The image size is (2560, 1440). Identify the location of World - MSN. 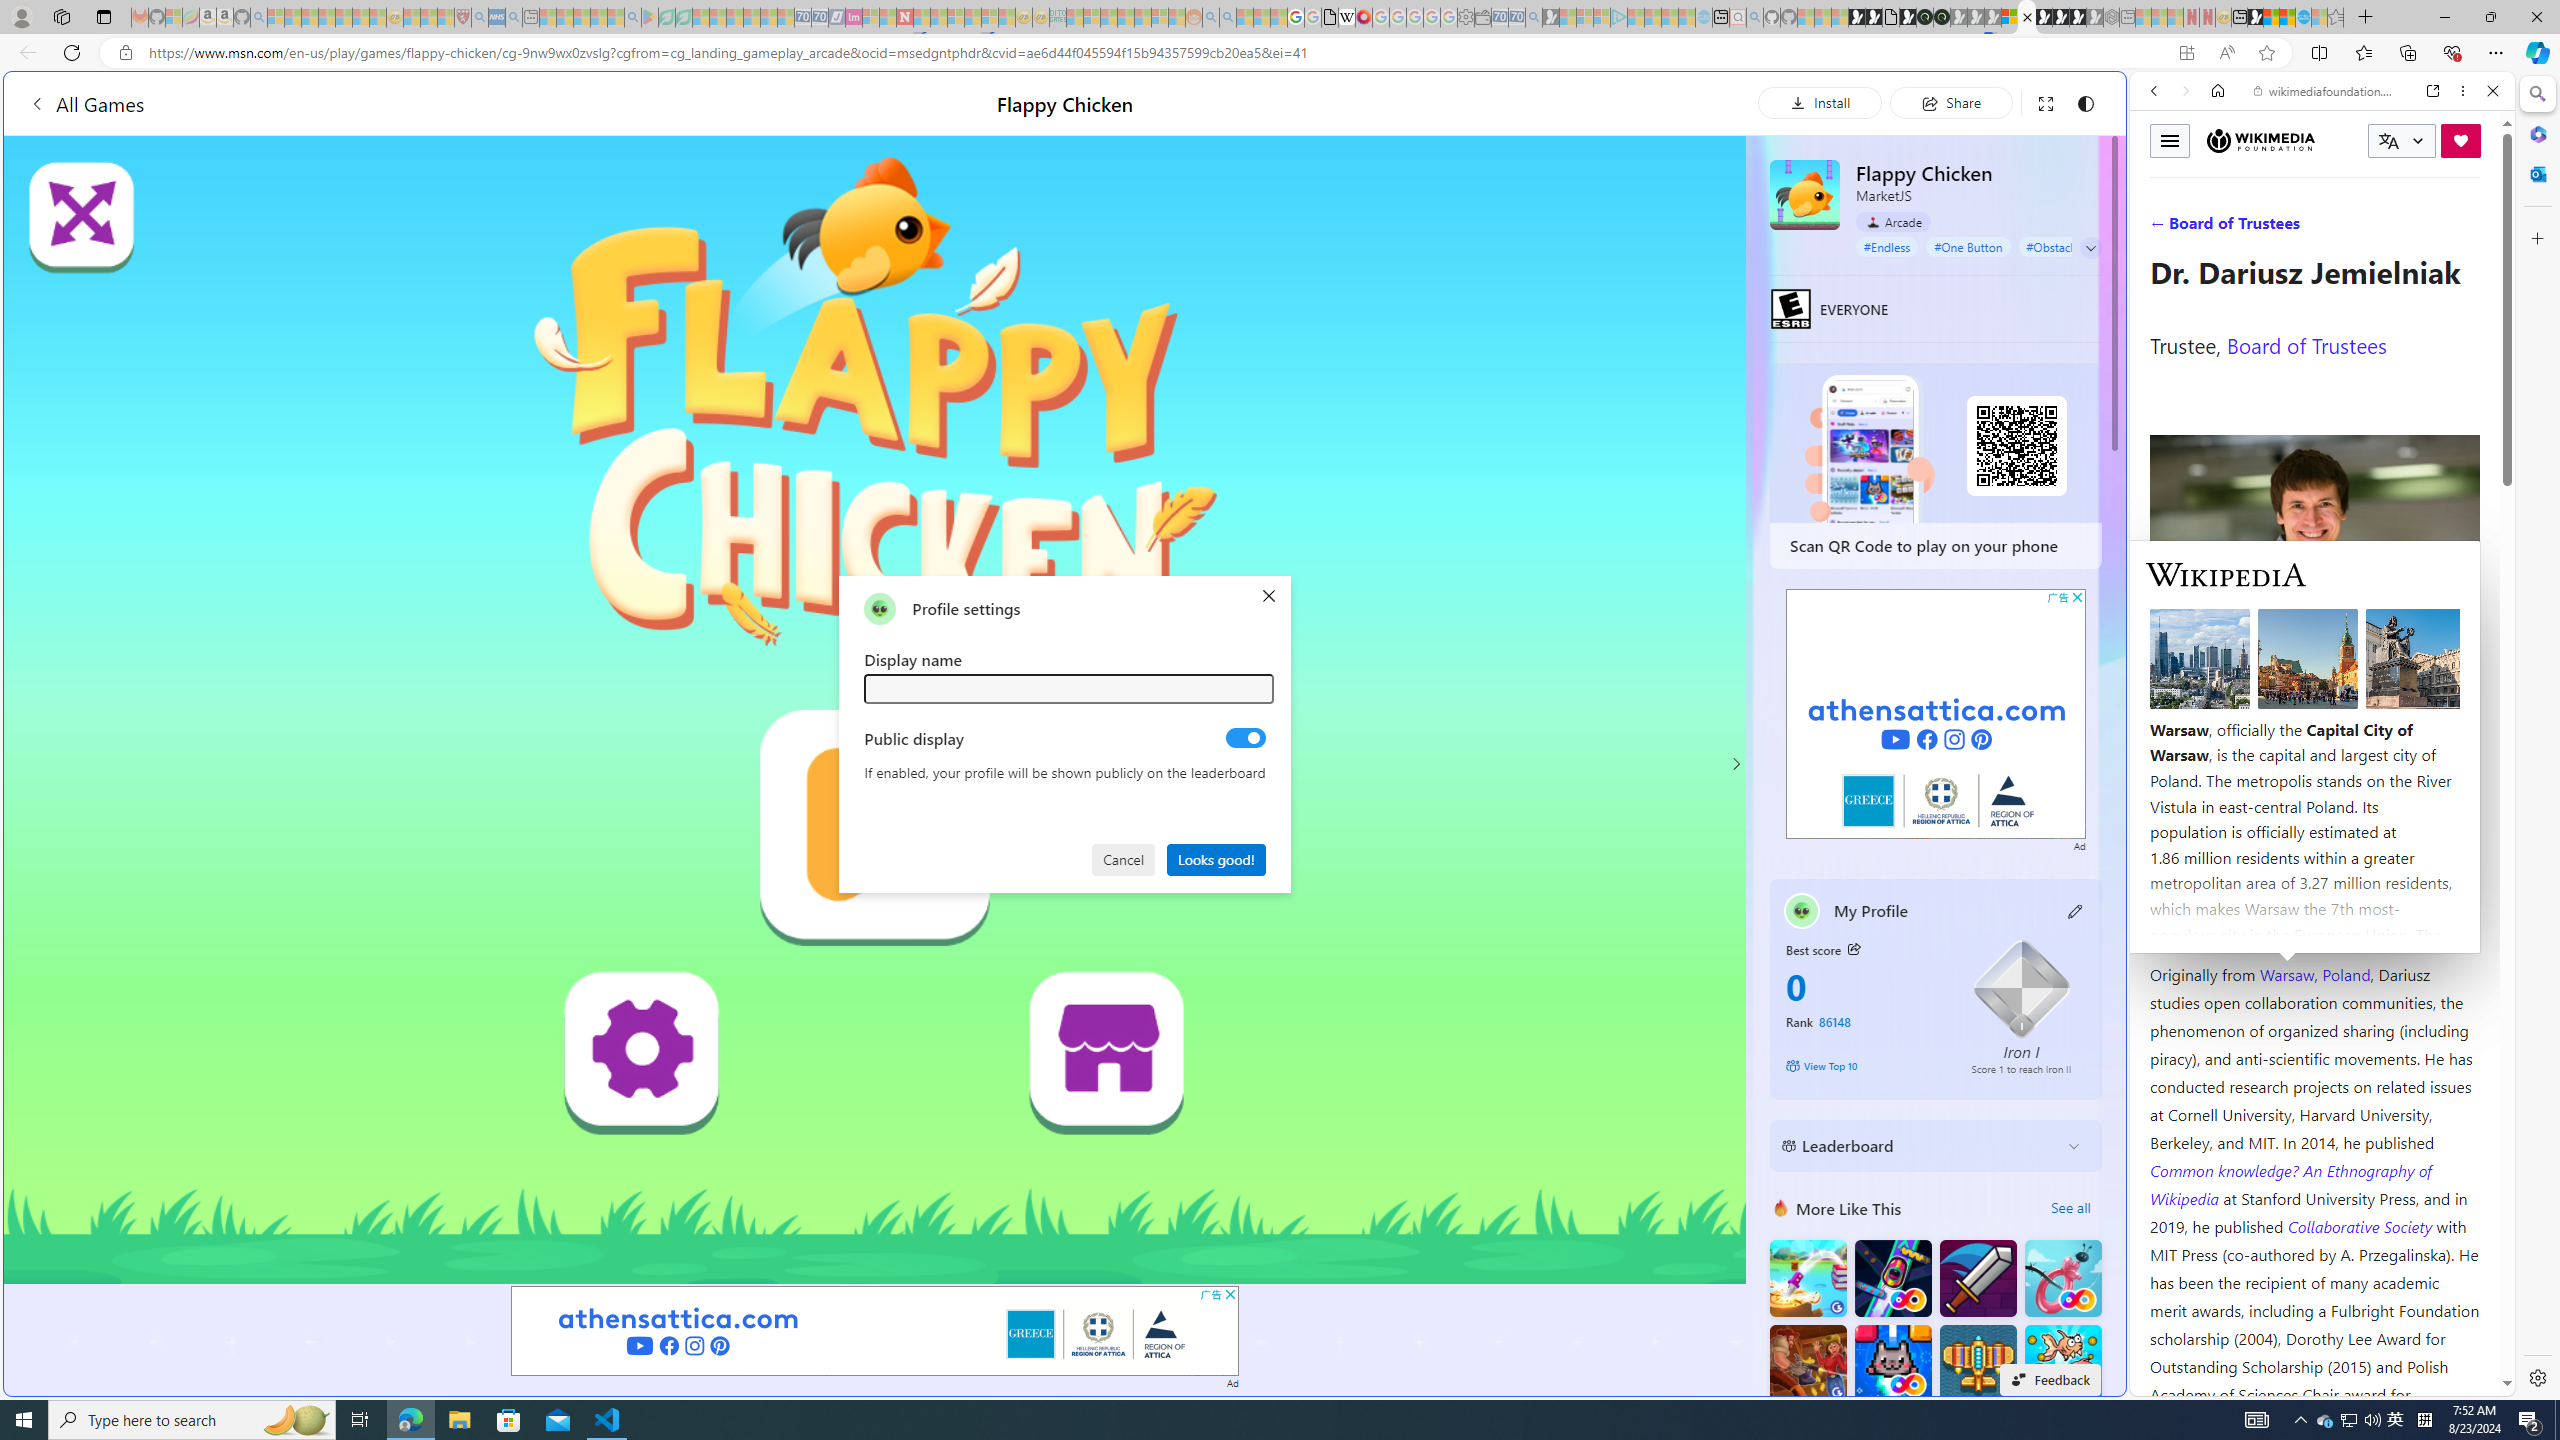
(1280, 684).